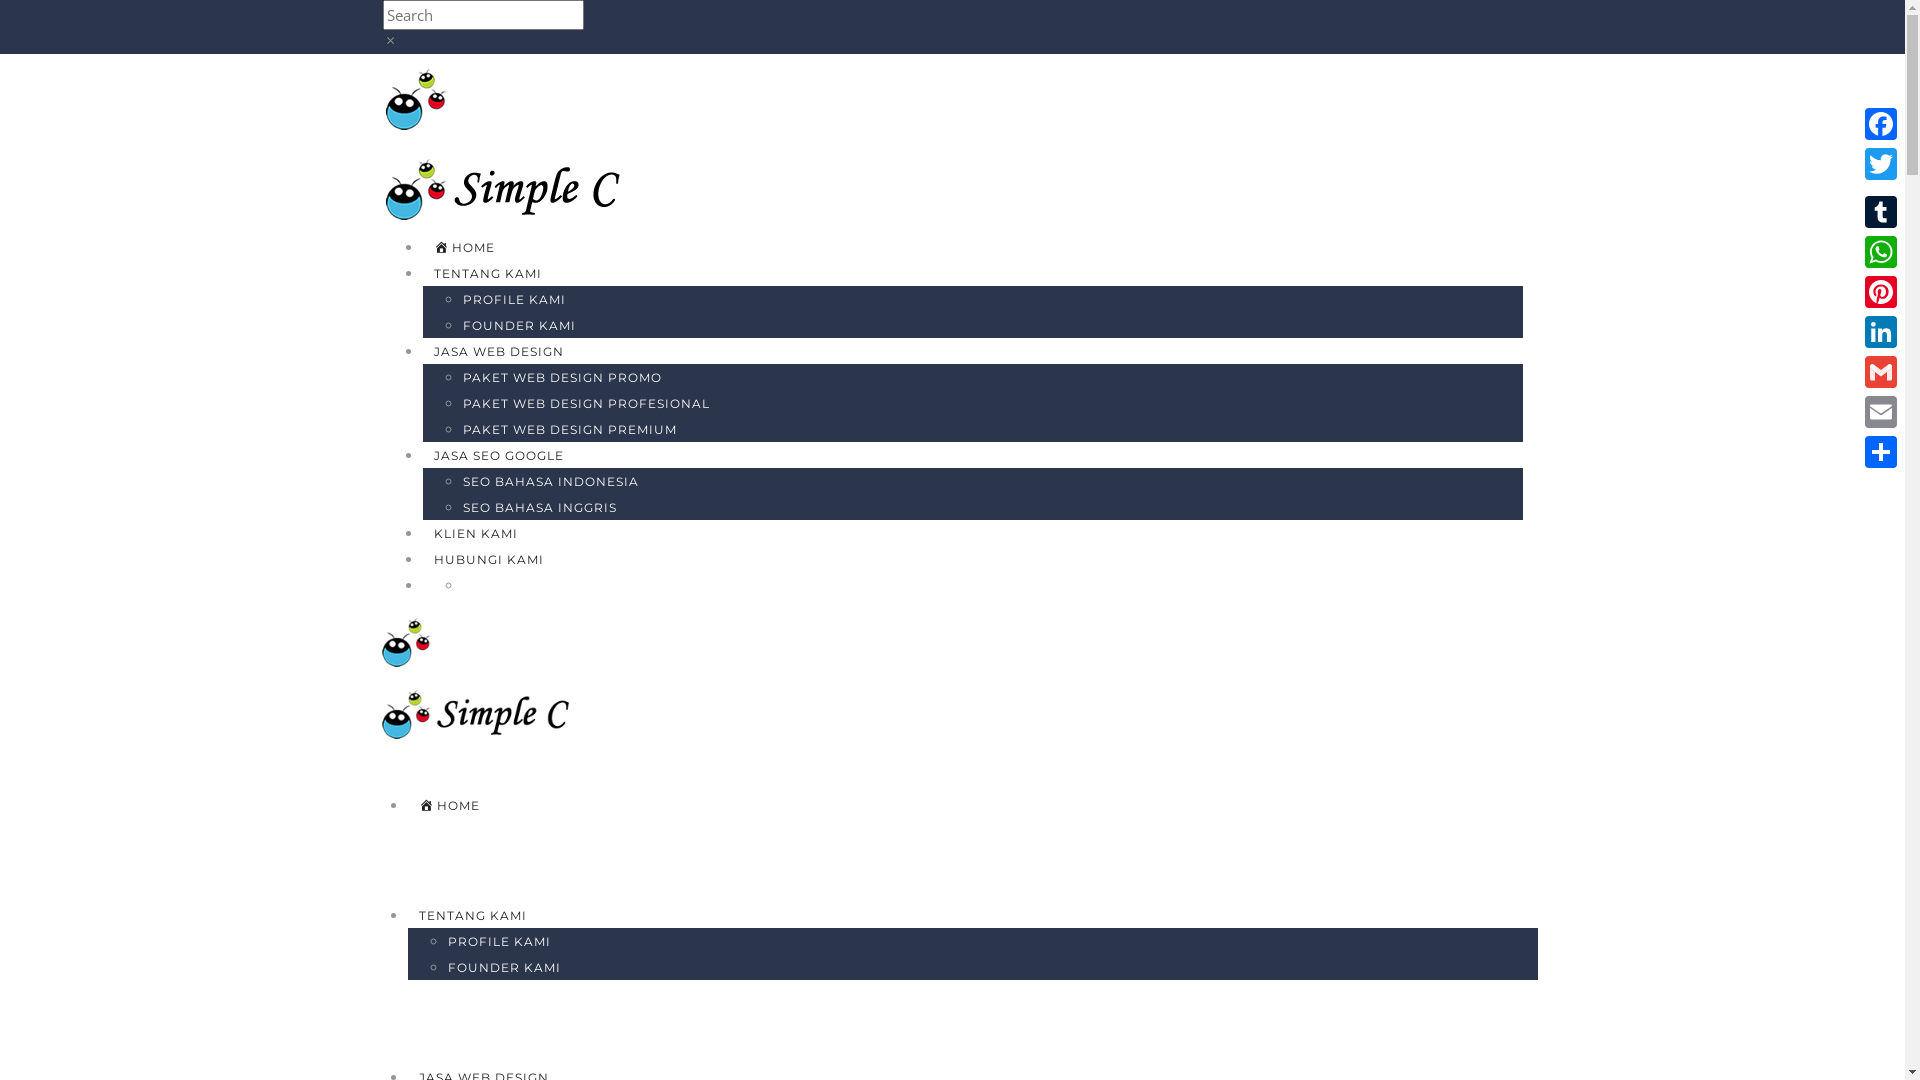 This screenshot has height=1080, width=1920. Describe the element at coordinates (504, 968) in the screenshot. I see `FOUNDER KAMI` at that location.